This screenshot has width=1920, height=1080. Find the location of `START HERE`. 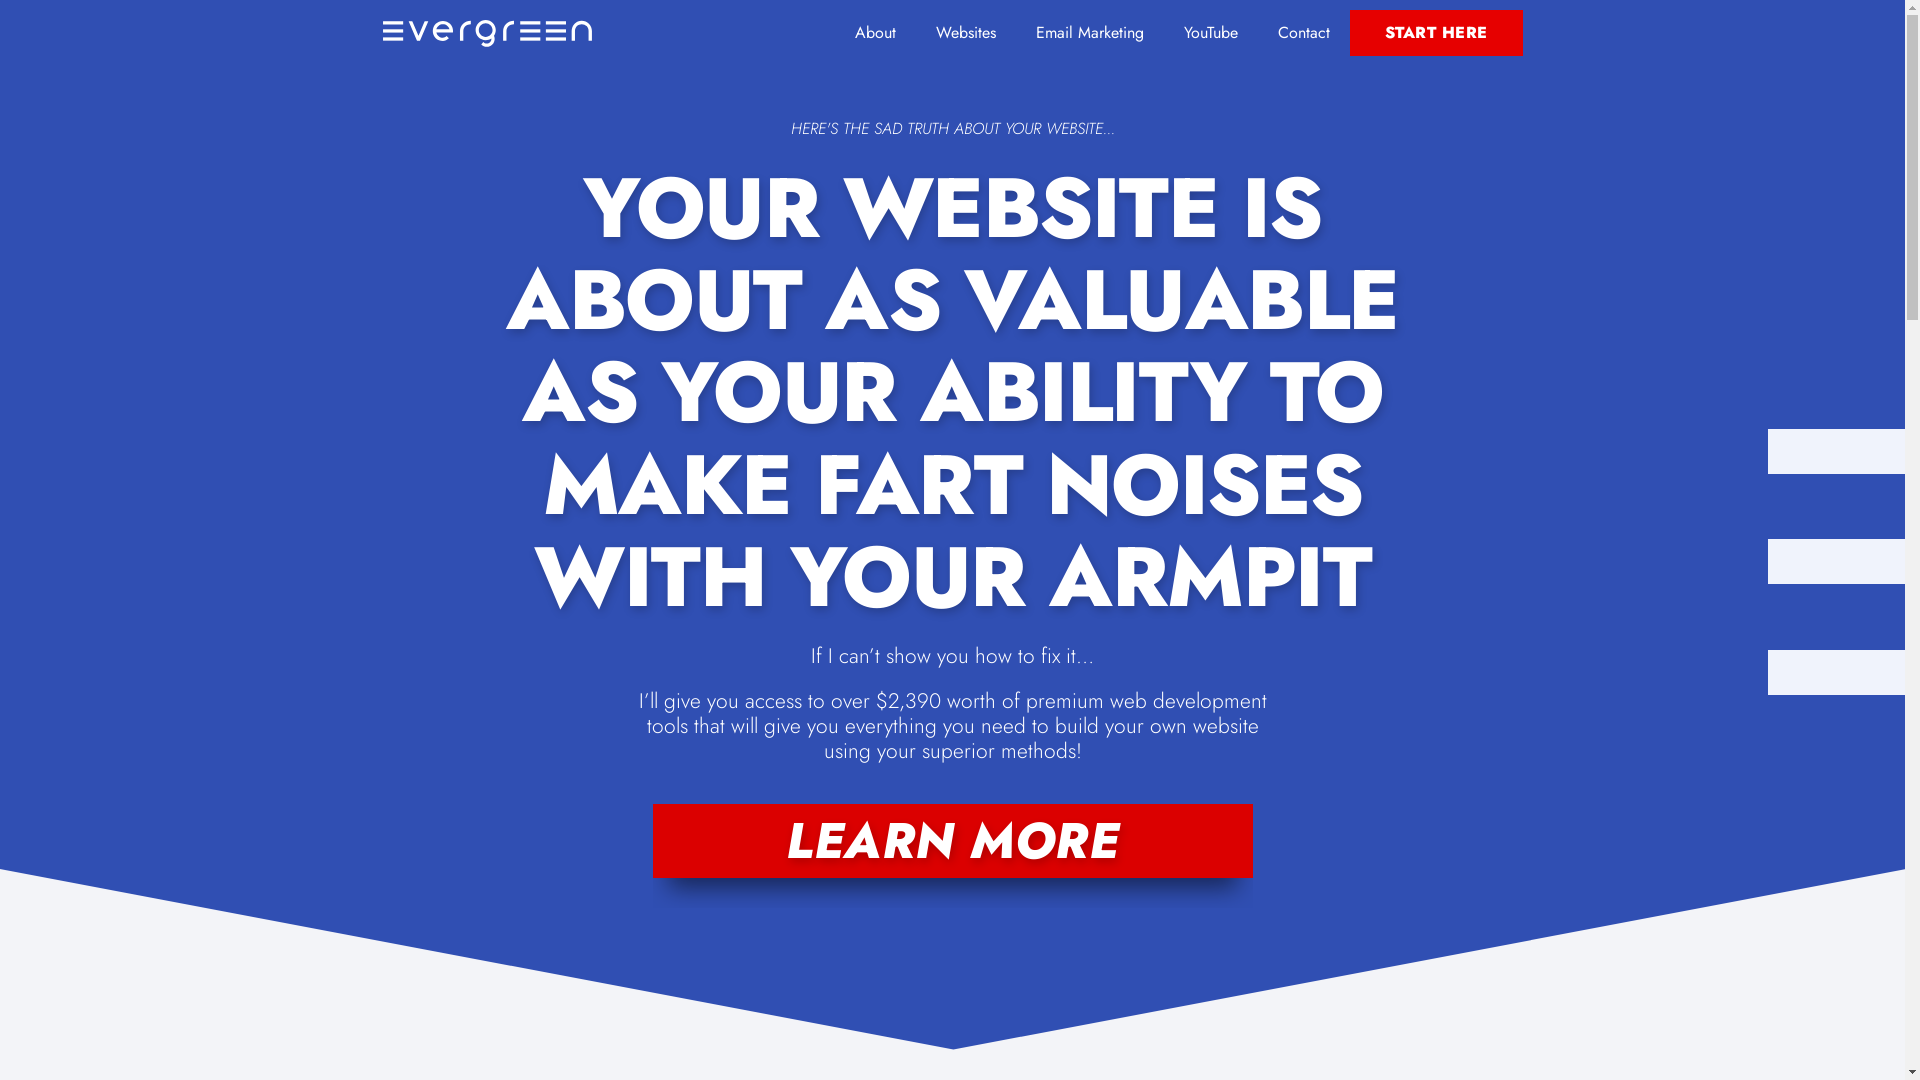

START HERE is located at coordinates (1436, 33).